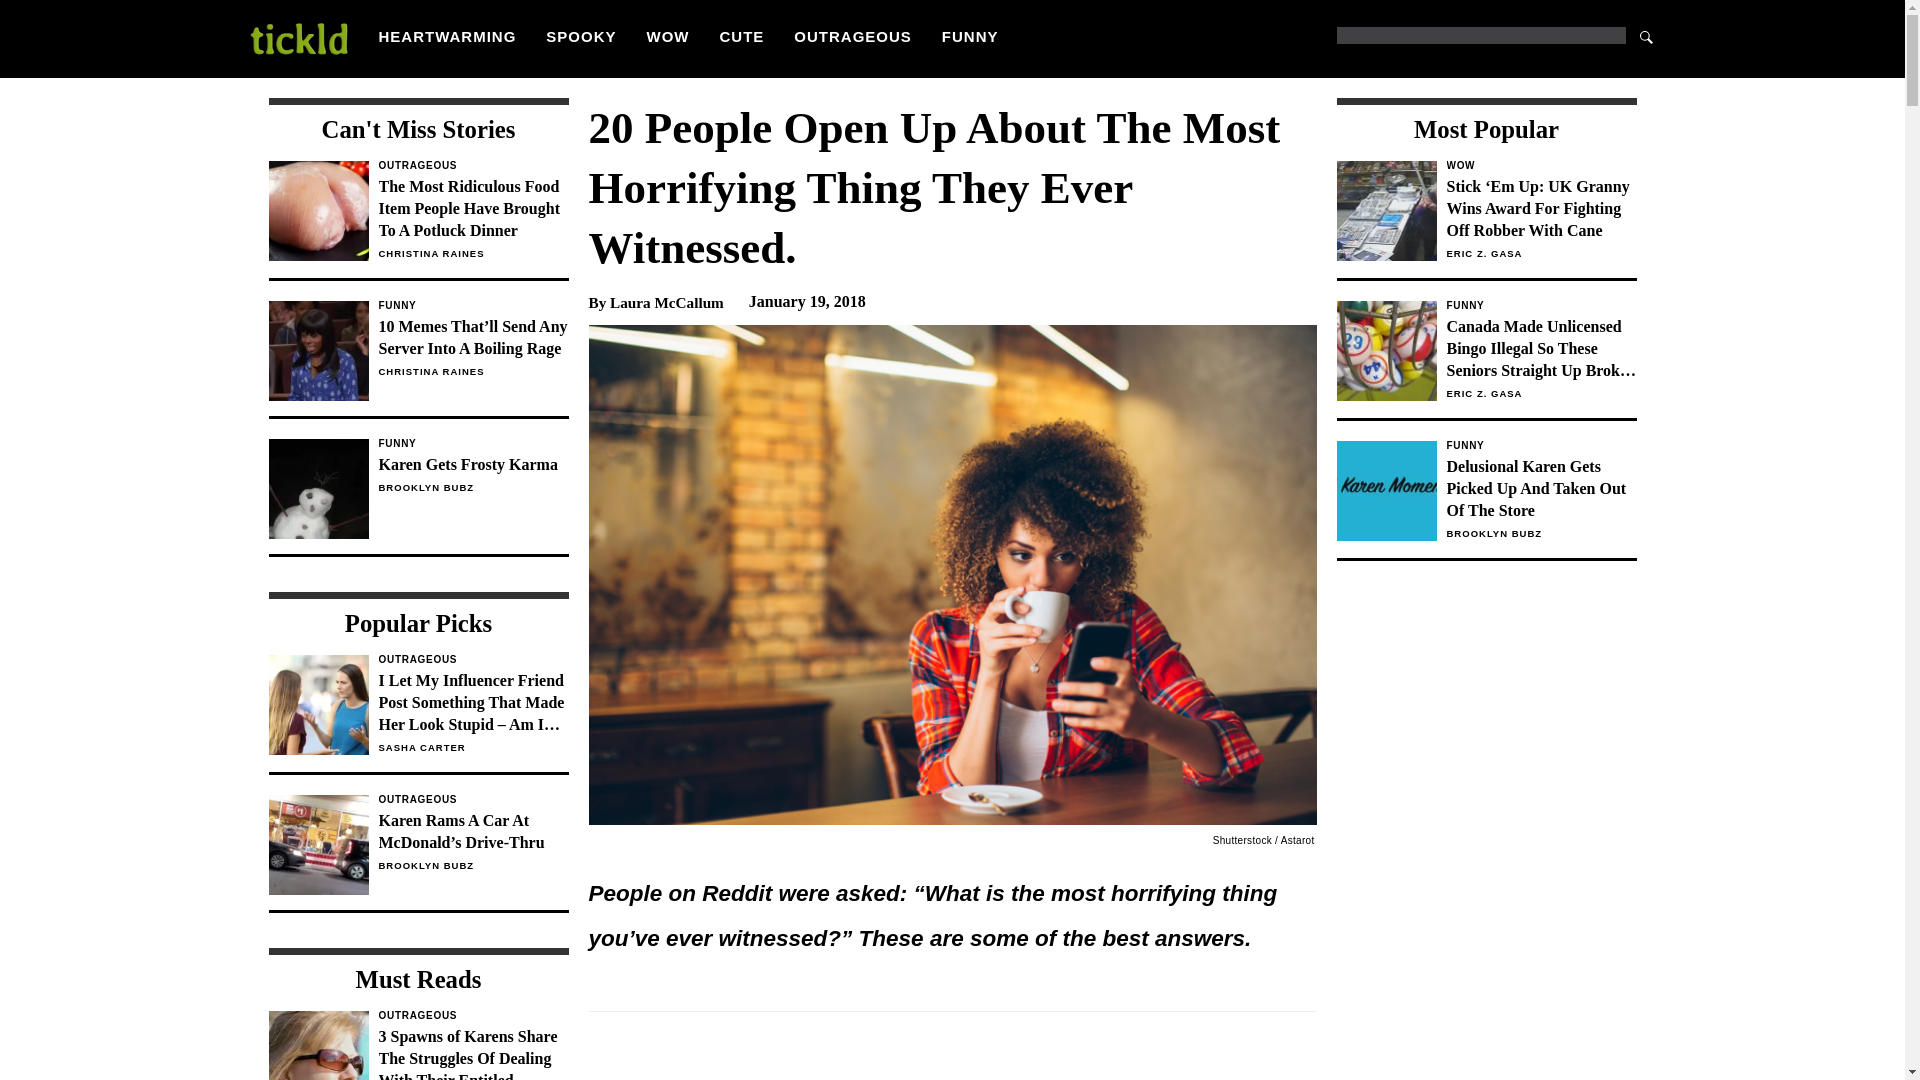 The image size is (1920, 1080). Describe the element at coordinates (447, 36) in the screenshot. I see `HEARTWARMING` at that location.